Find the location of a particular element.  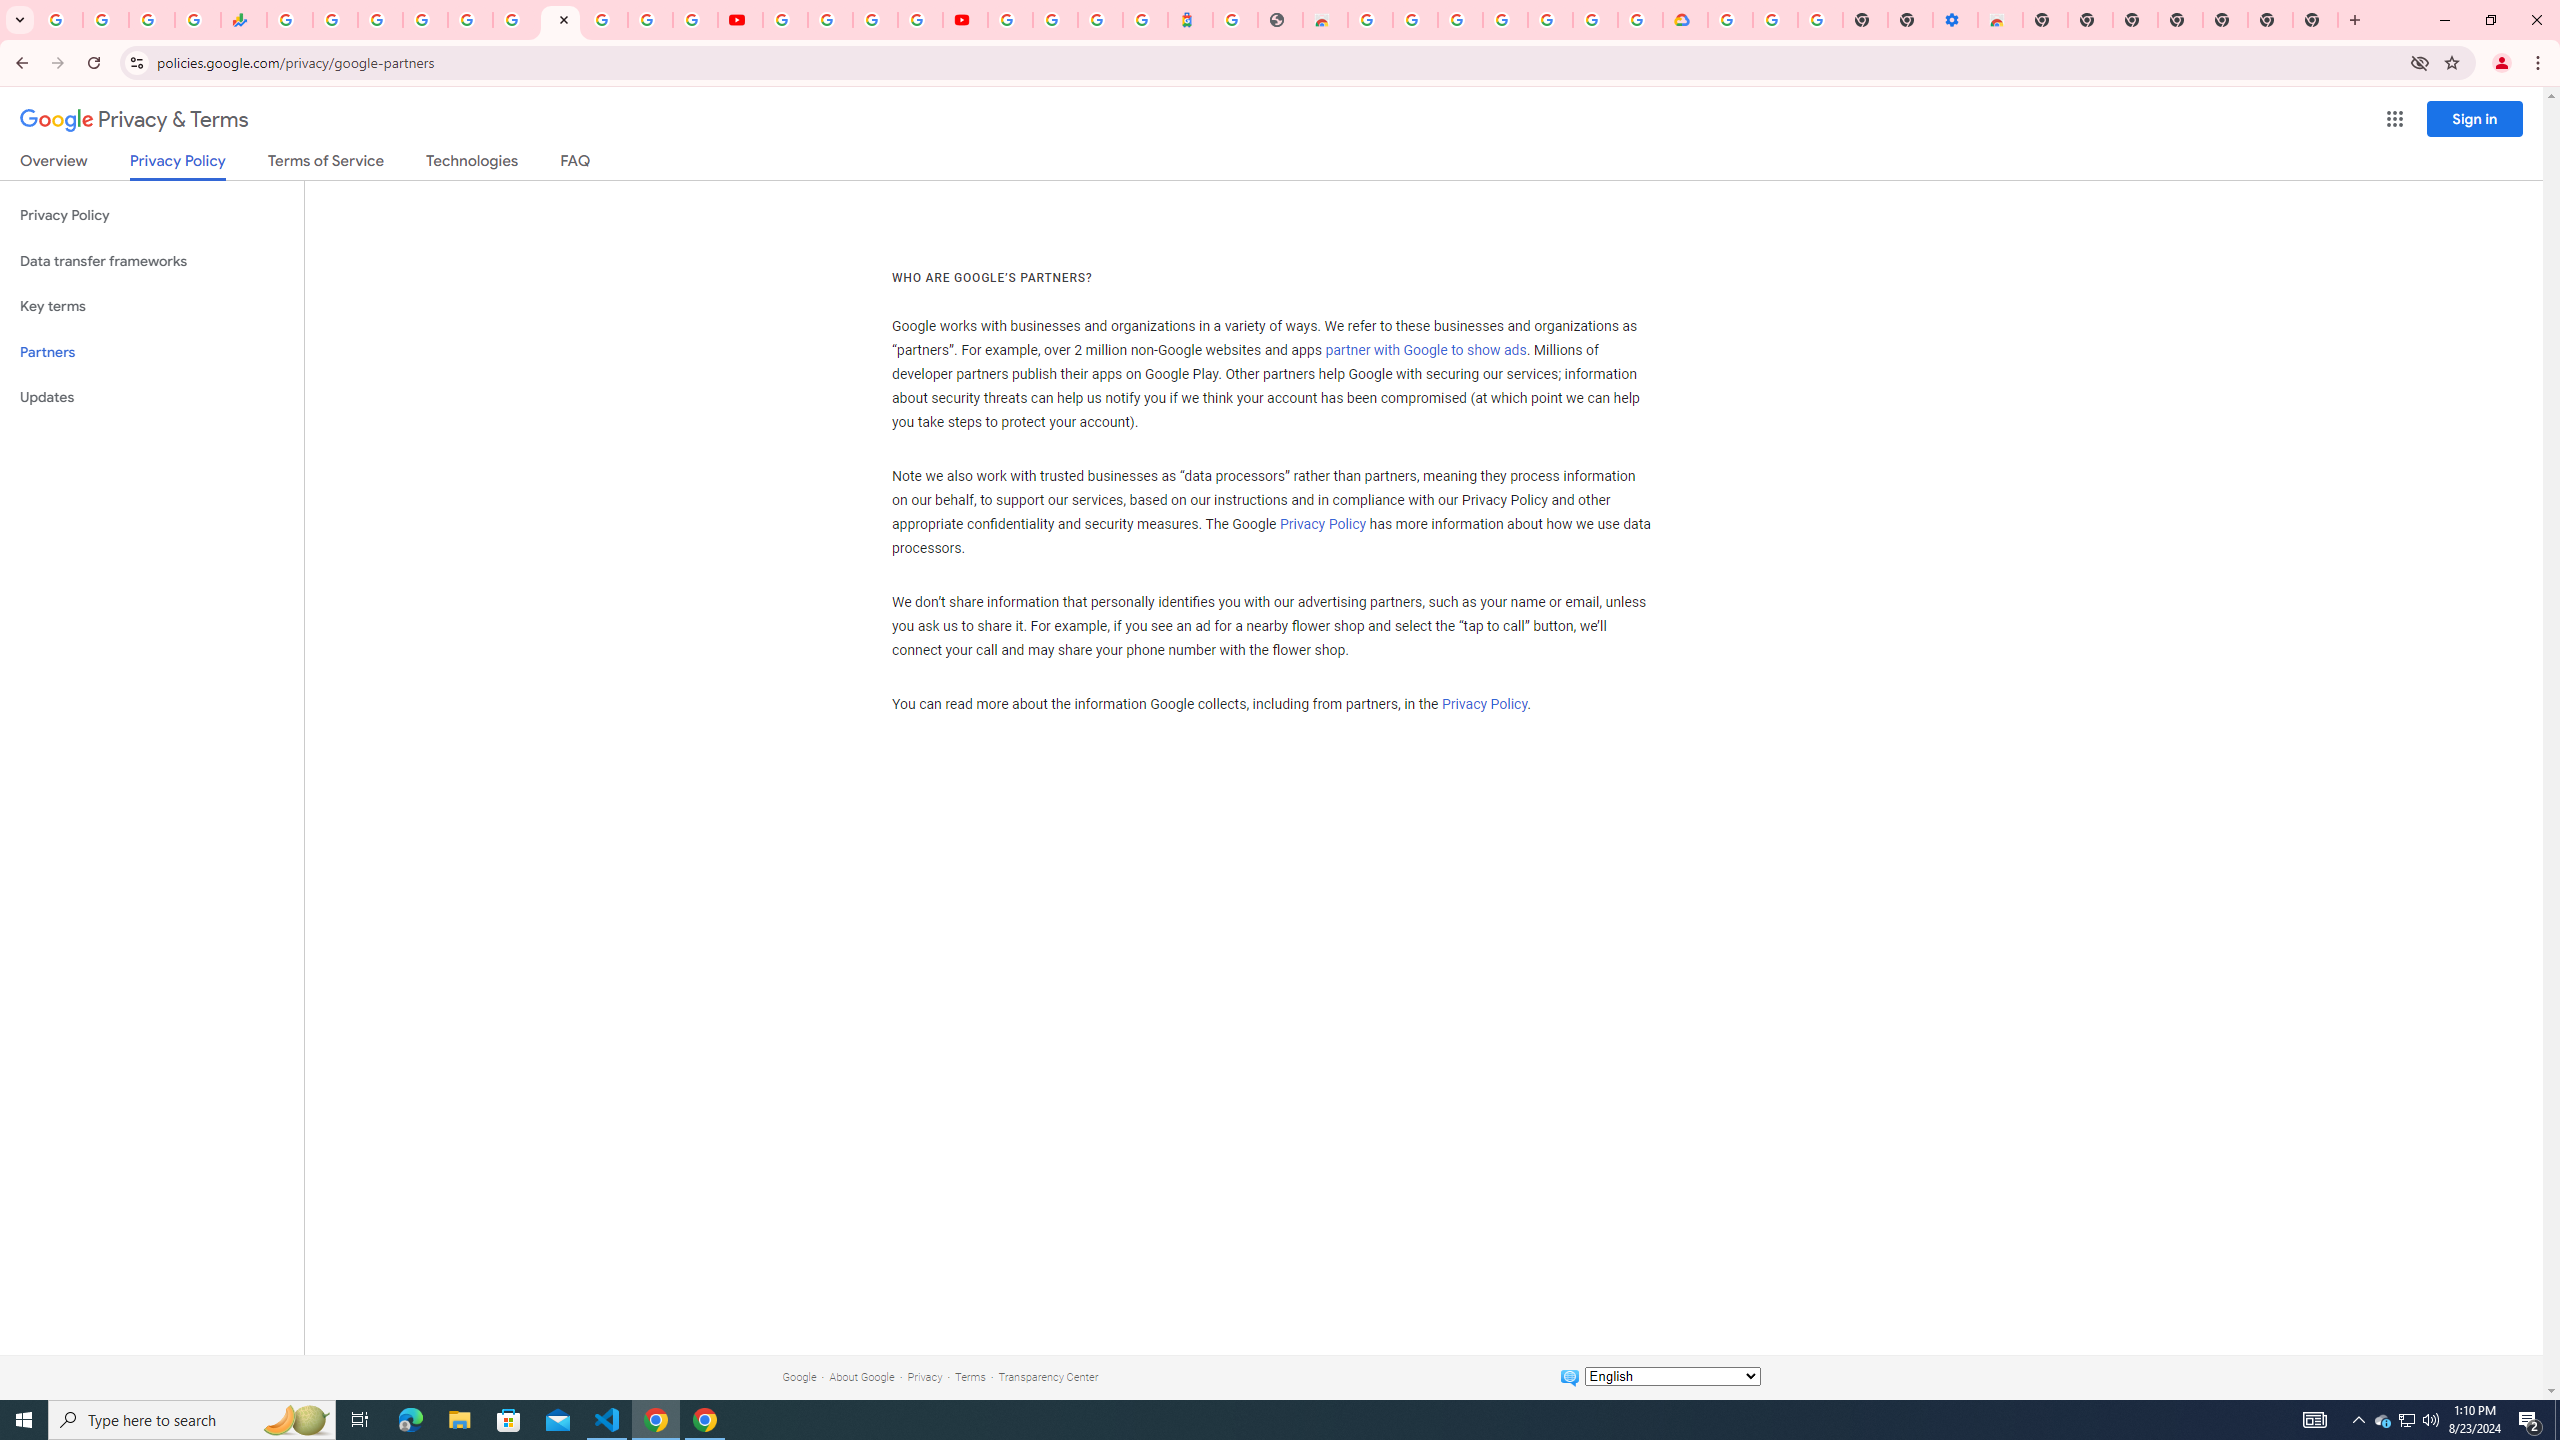

Sign in - Google Accounts is located at coordinates (1730, 20).